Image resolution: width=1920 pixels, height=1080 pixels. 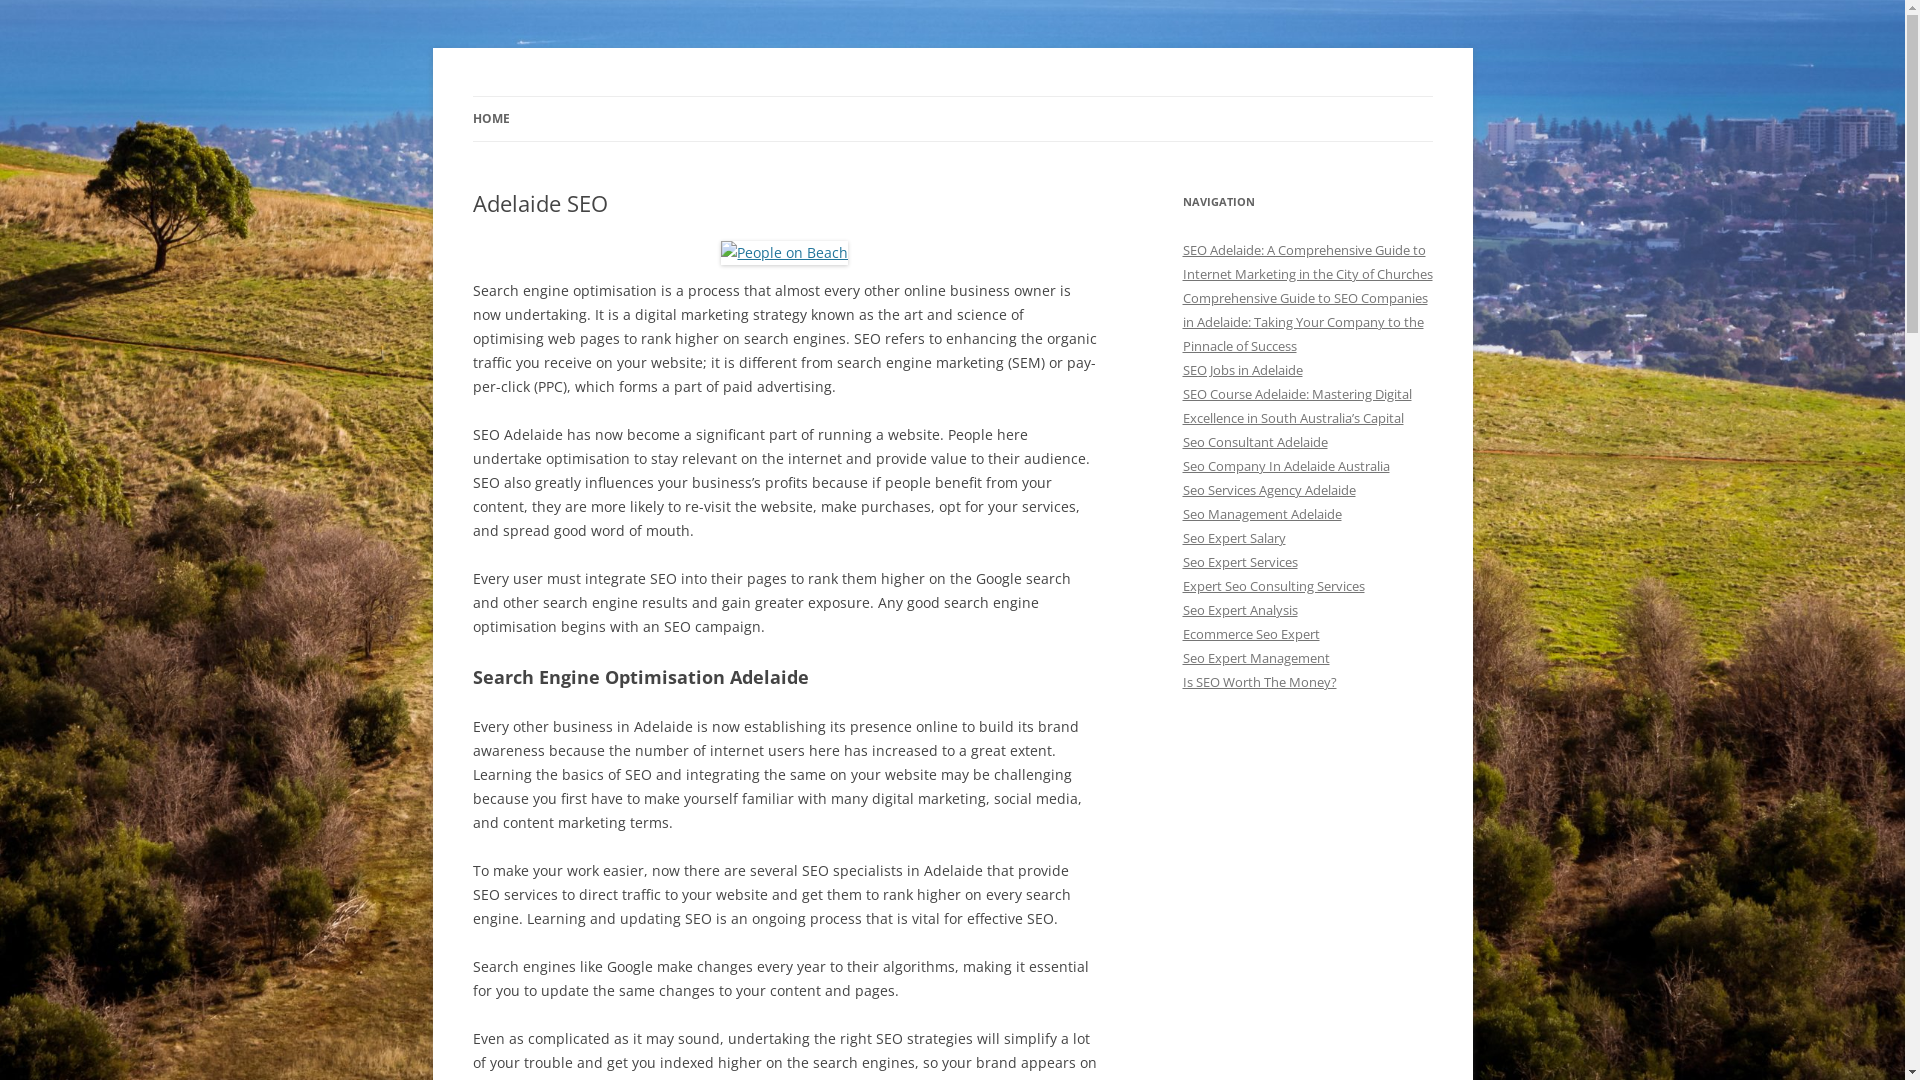 What do you see at coordinates (1262, 514) in the screenshot?
I see `Seo Management Adelaide` at bounding box center [1262, 514].